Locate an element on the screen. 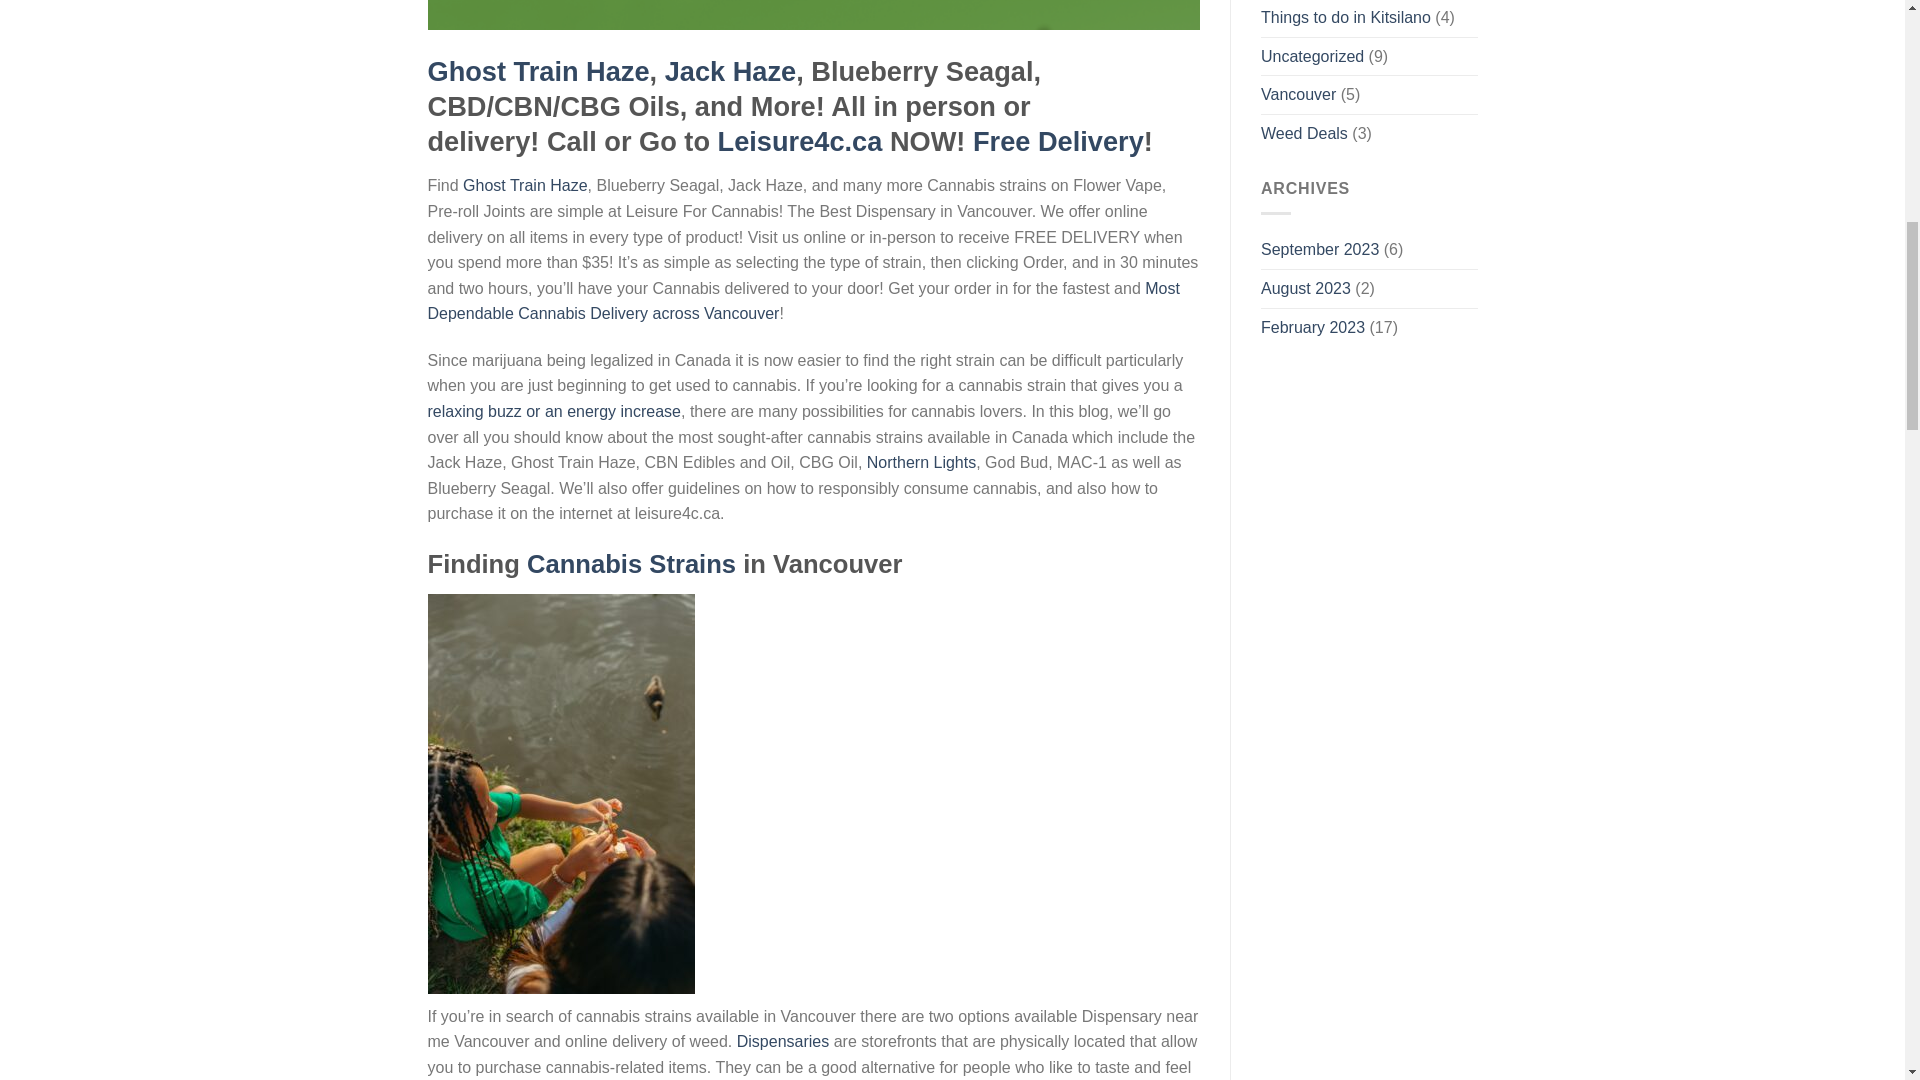 The height and width of the screenshot is (1080, 1920). Ghost Train Haze is located at coordinates (524, 186).